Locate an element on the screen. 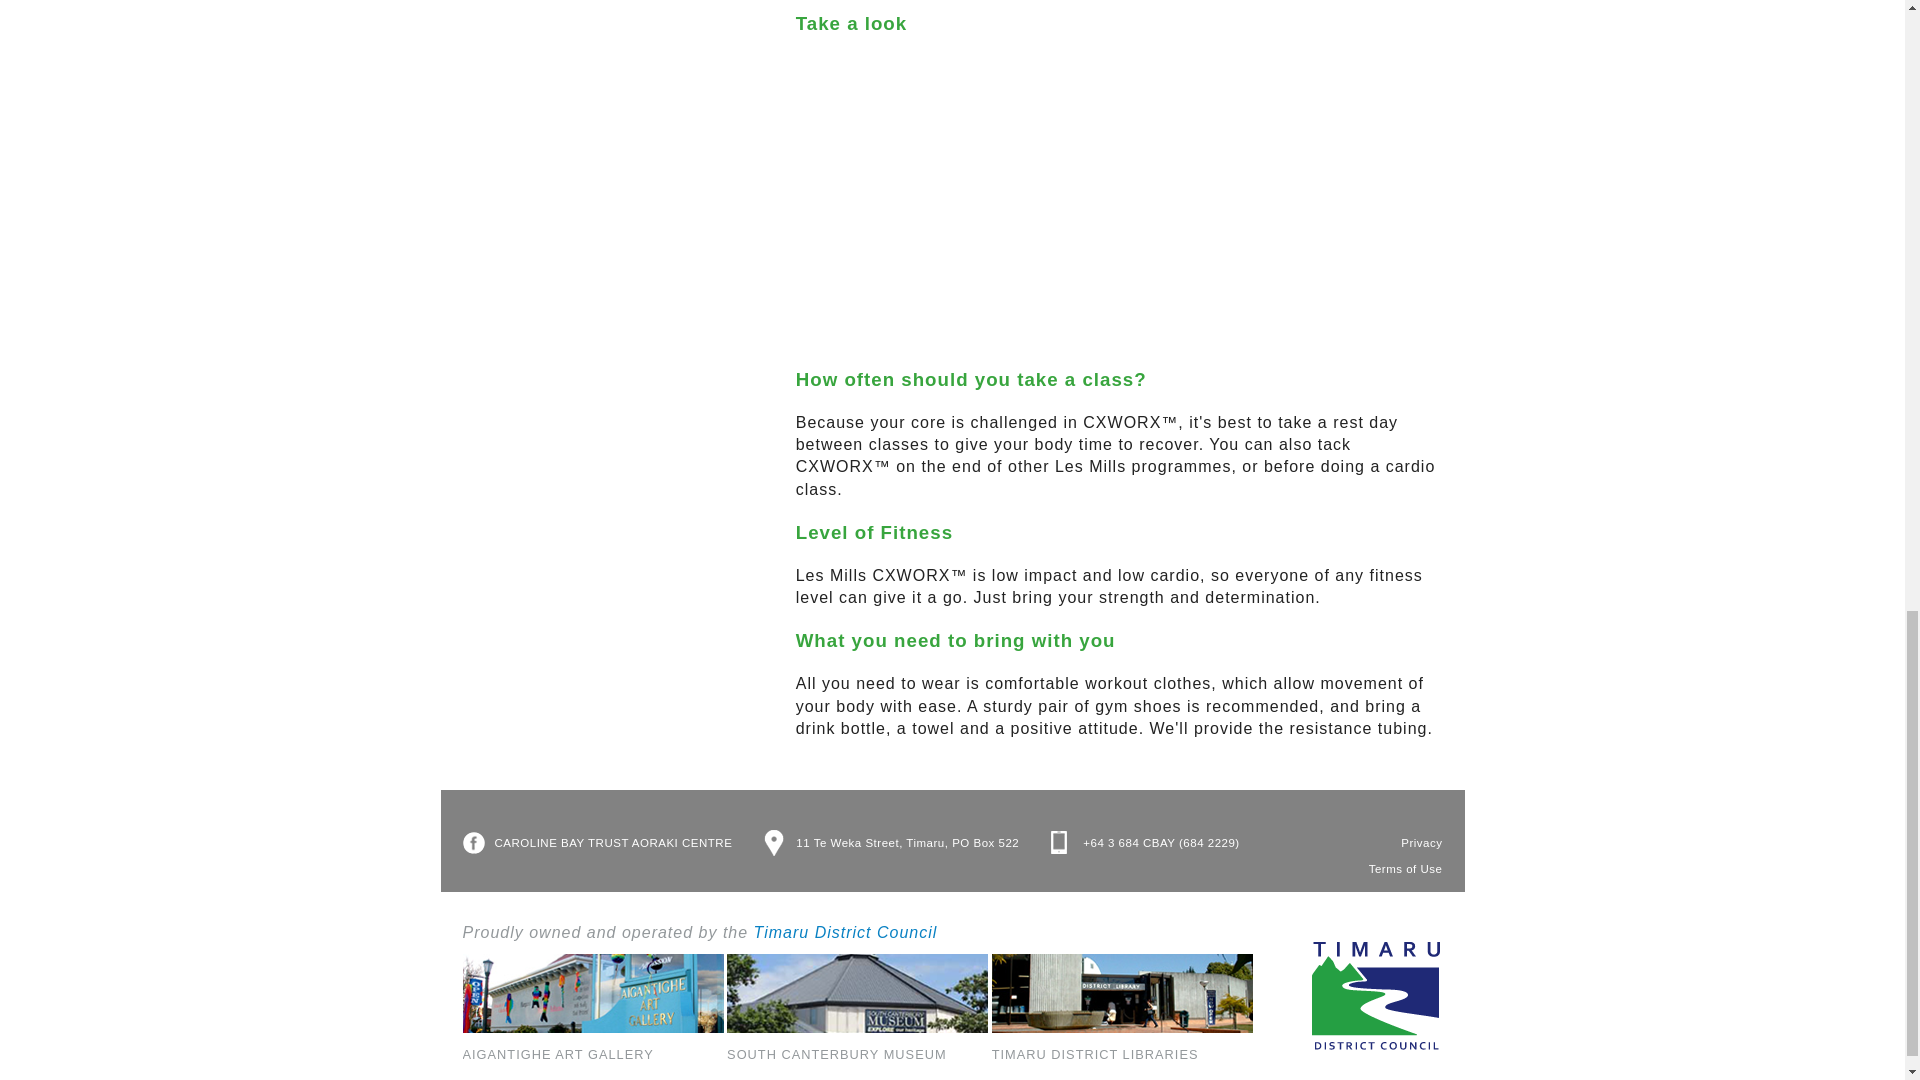 This screenshot has width=1920, height=1080. Privacy is located at coordinates (1421, 842).